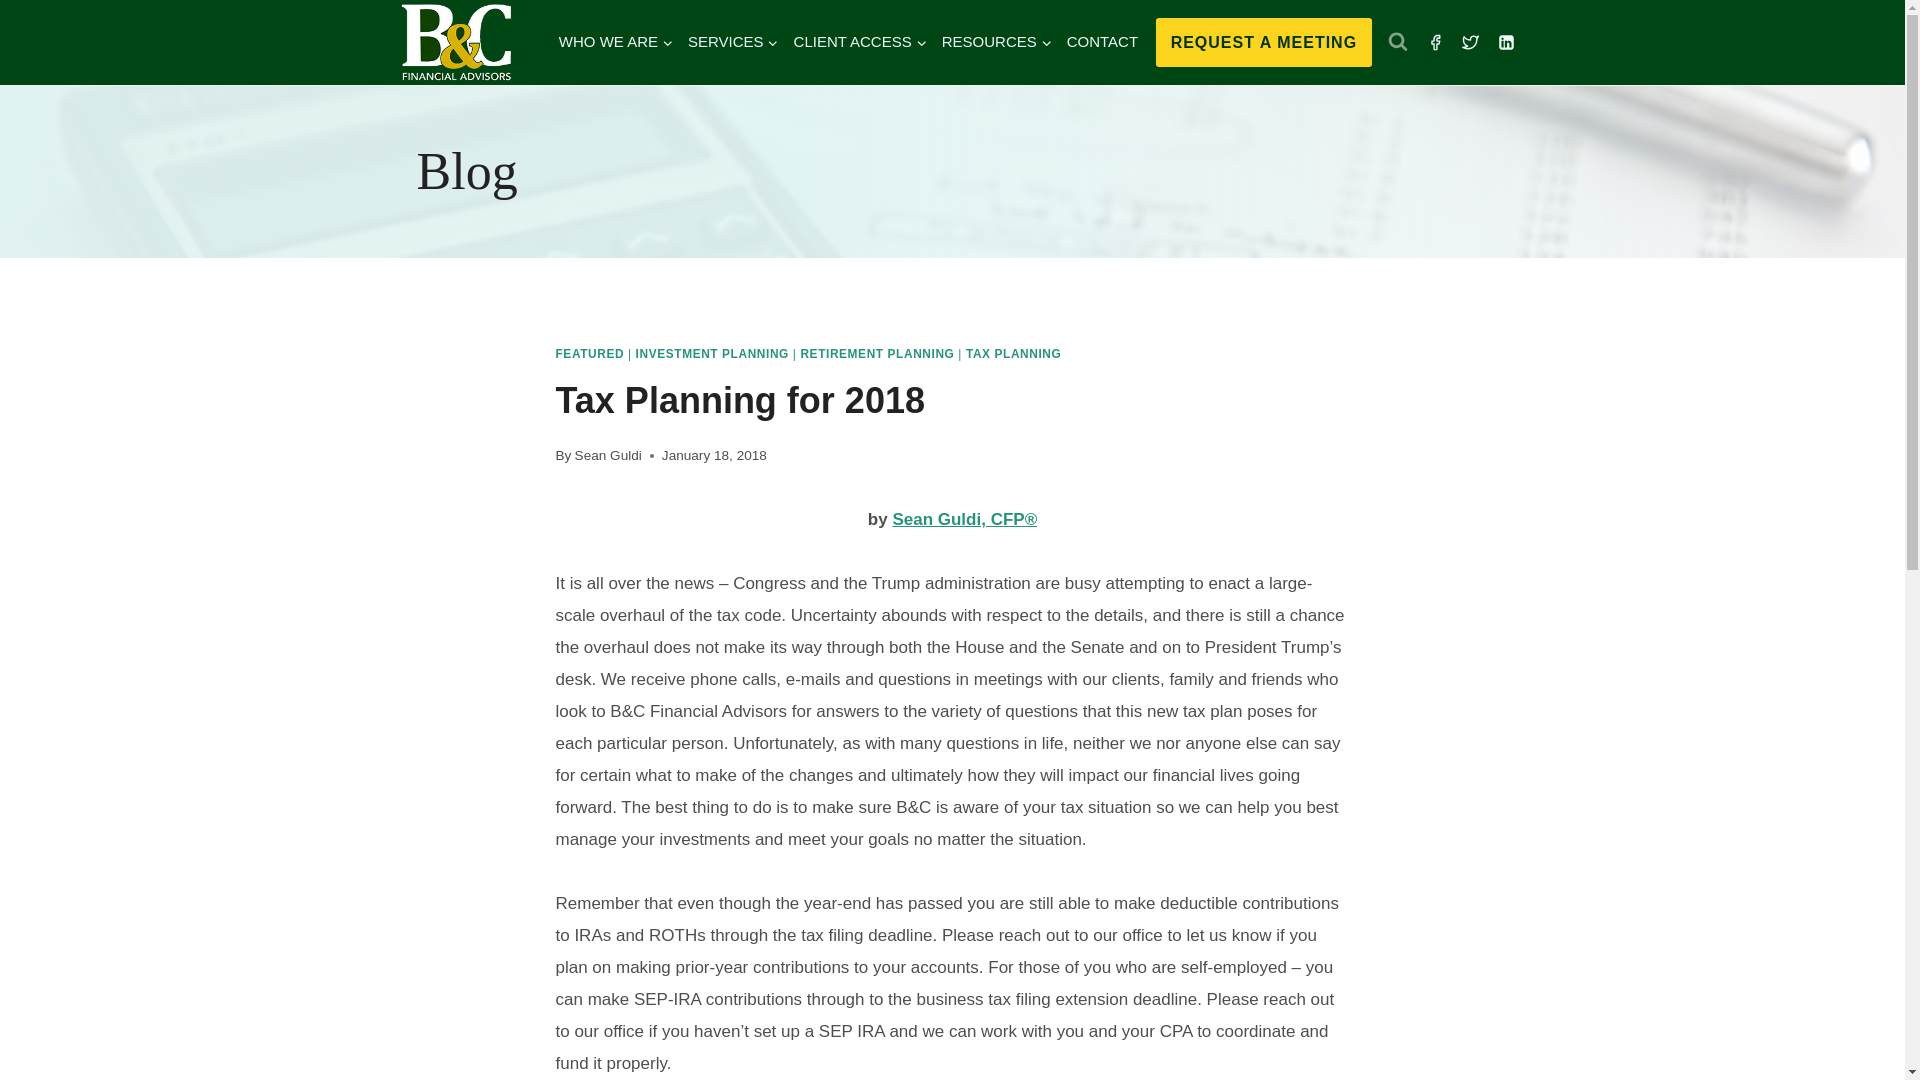 This screenshot has width=1920, height=1080. I want to click on RETIREMENT PLANNING, so click(877, 353).